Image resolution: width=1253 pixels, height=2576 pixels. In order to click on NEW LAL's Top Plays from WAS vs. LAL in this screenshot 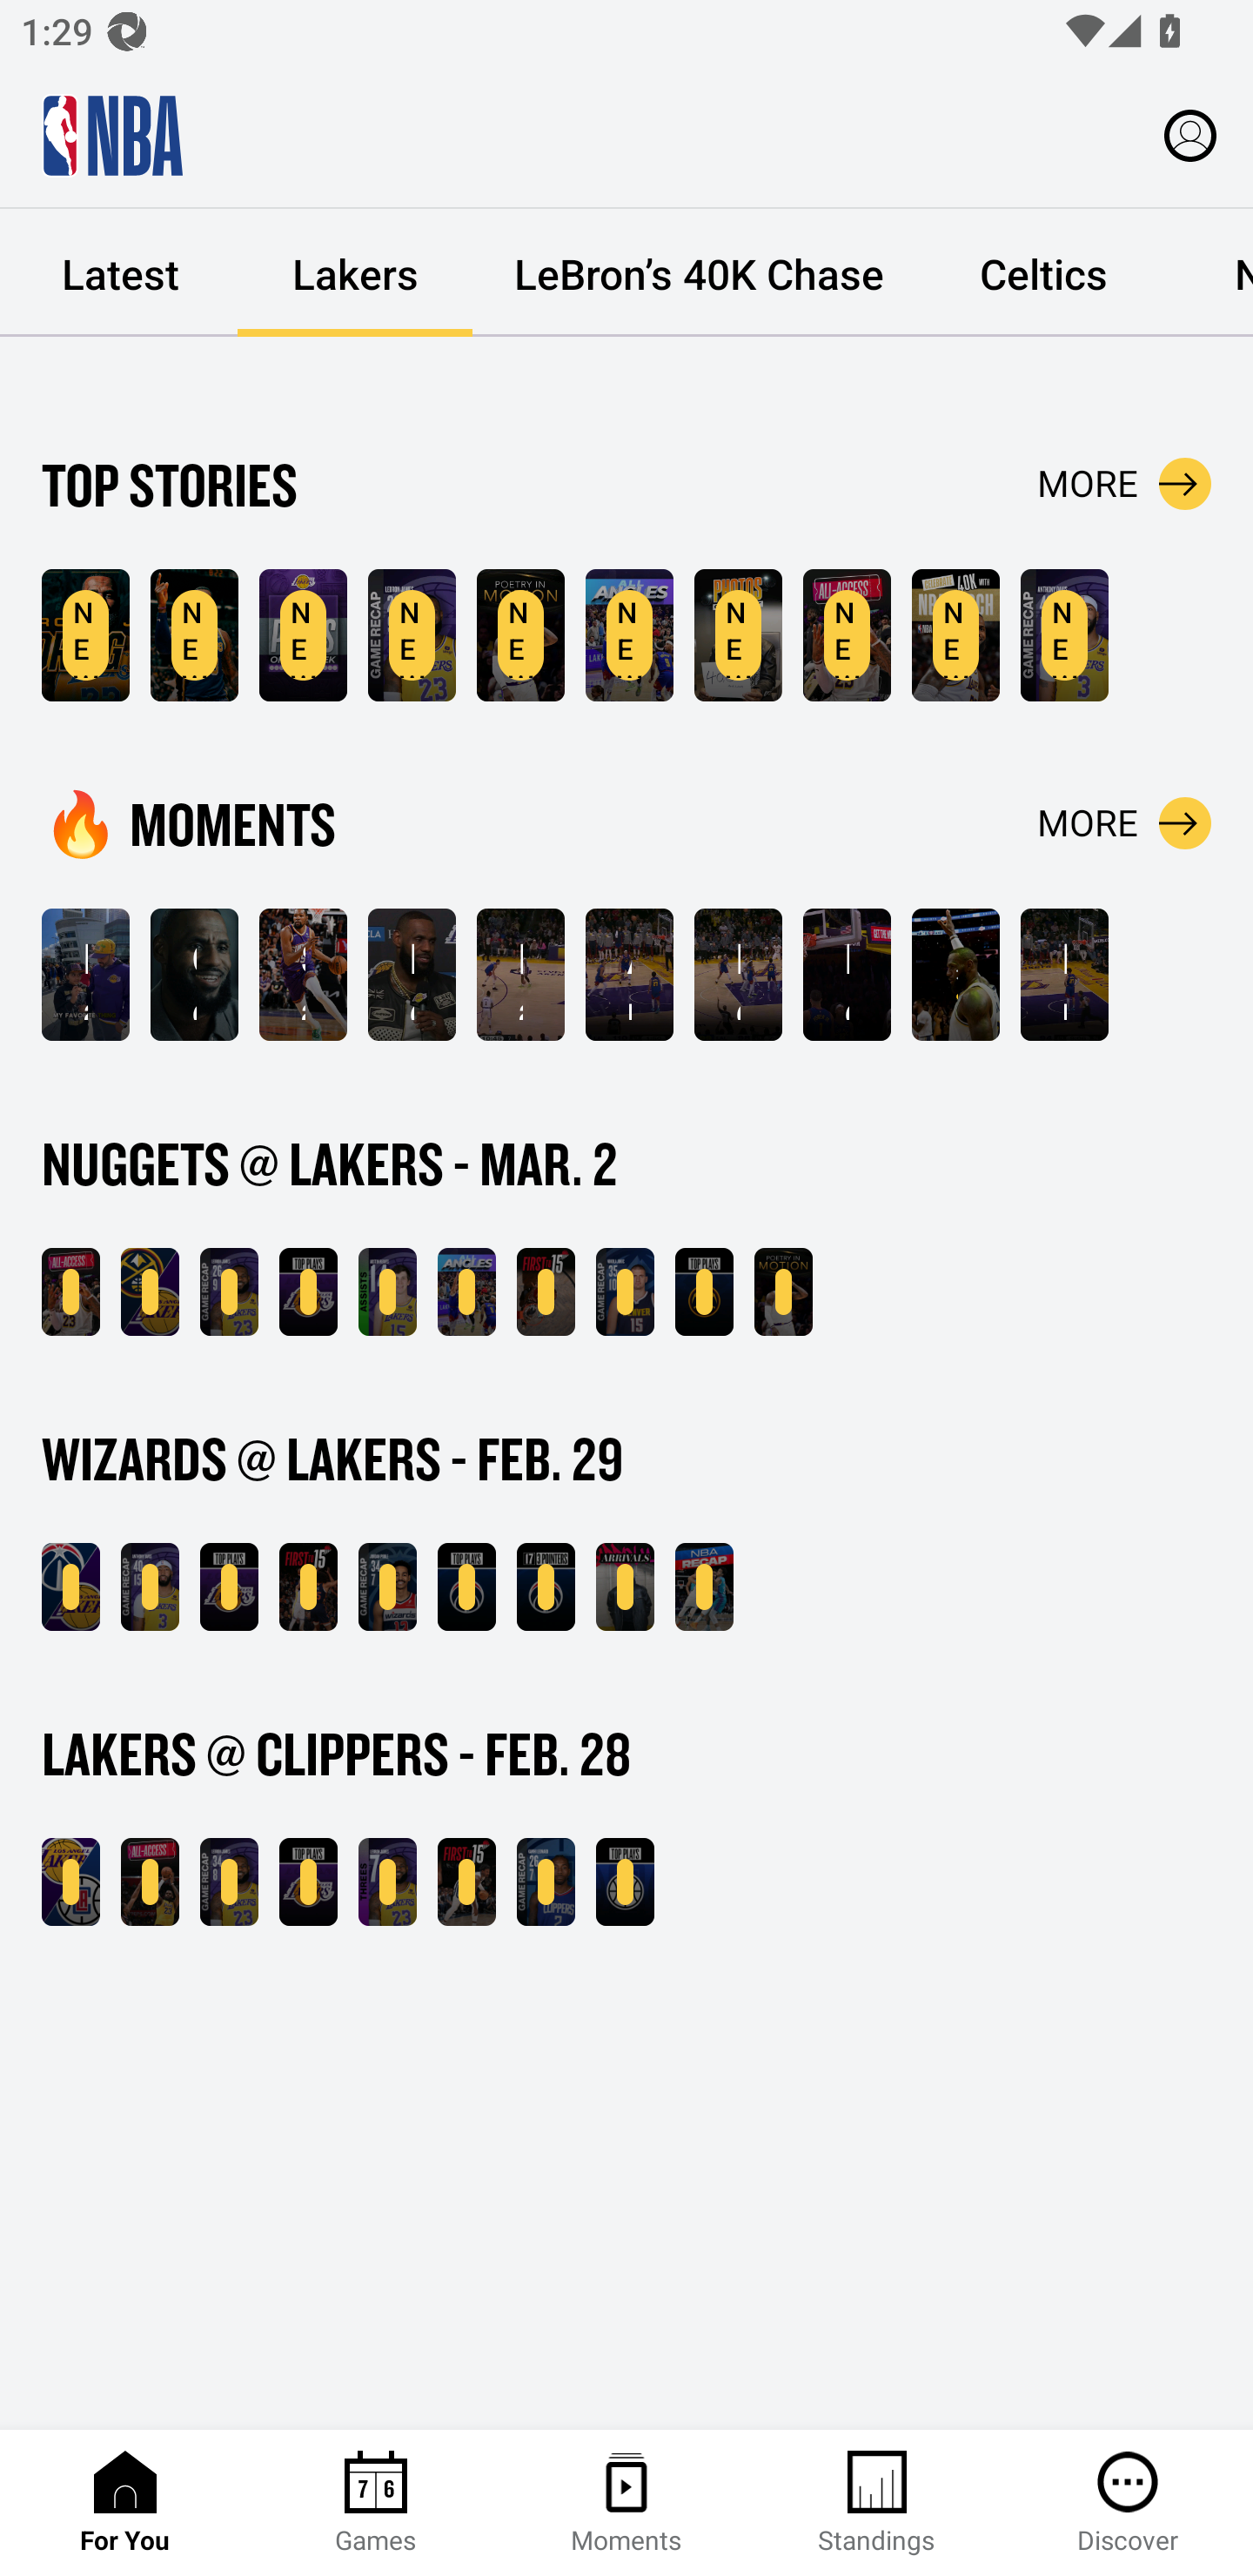, I will do `click(229, 1587)`.